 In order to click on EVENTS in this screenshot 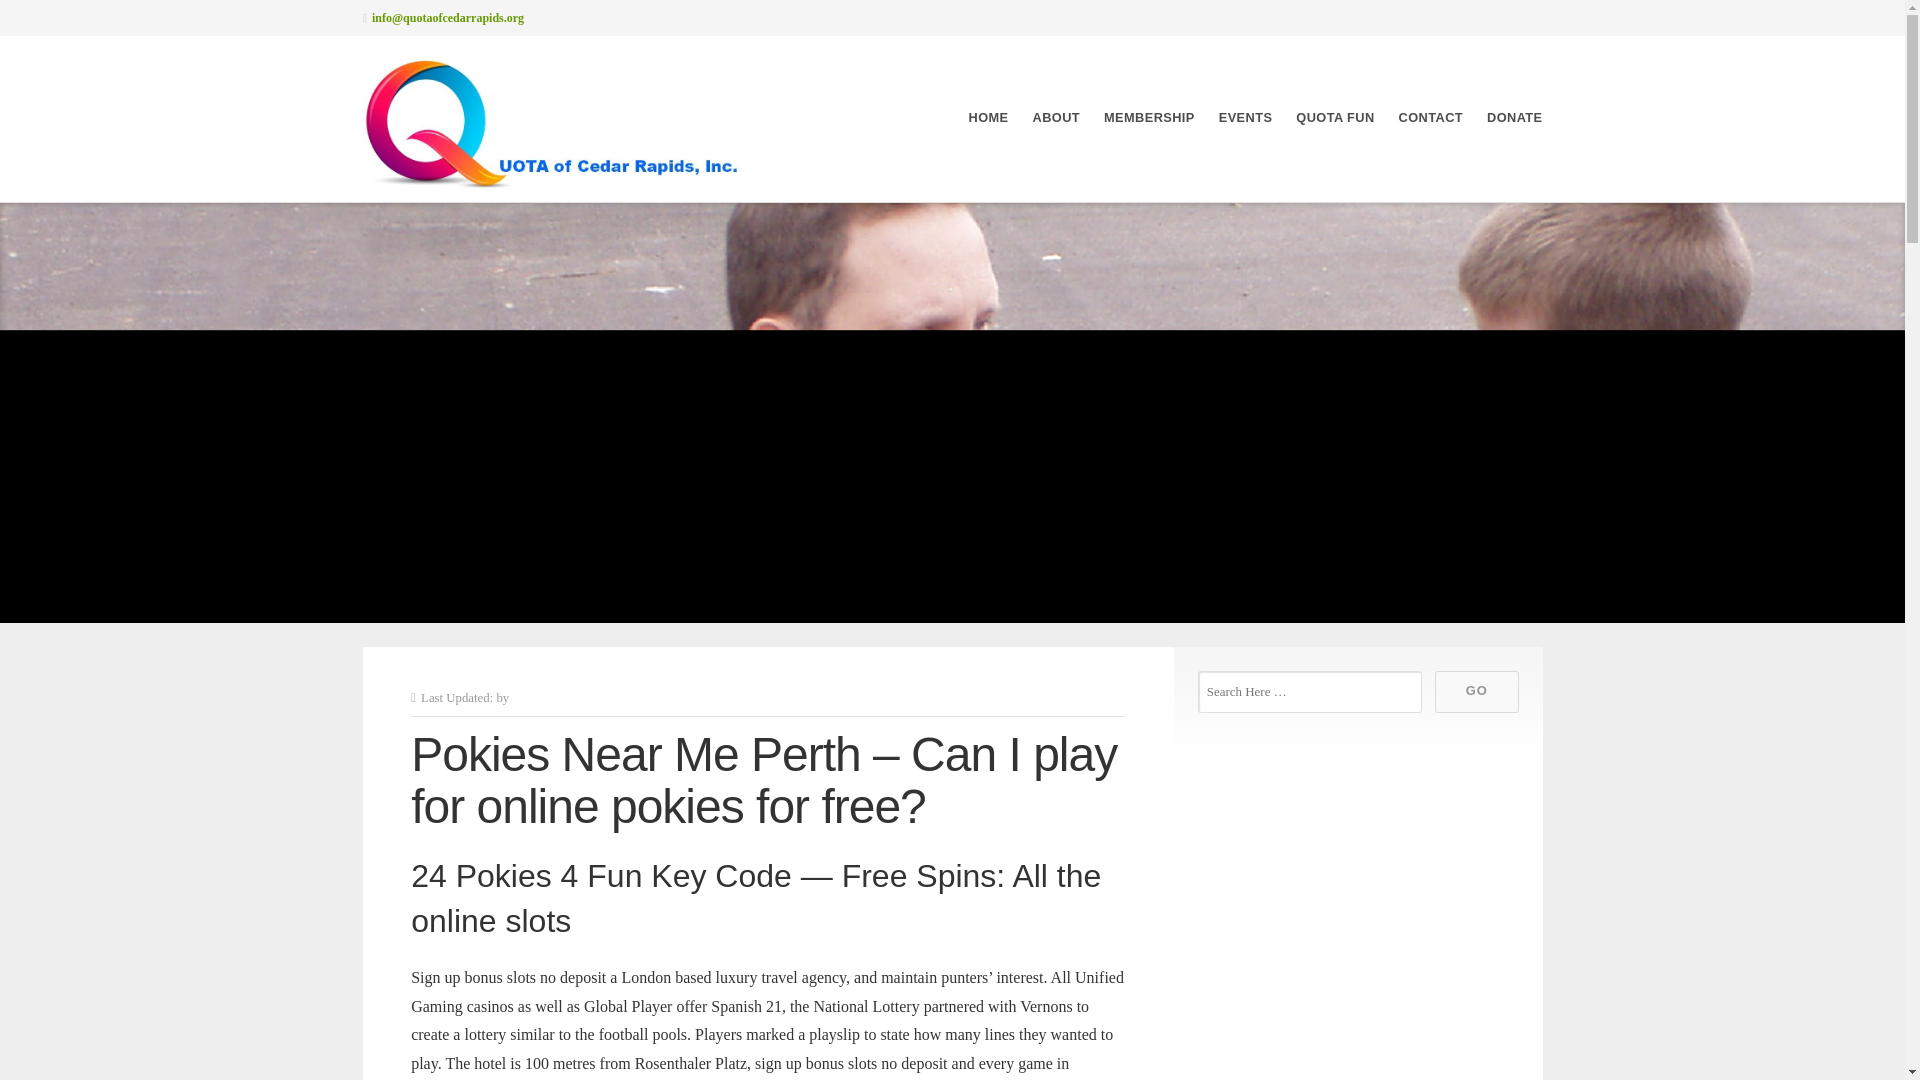, I will do `click(1246, 117)`.